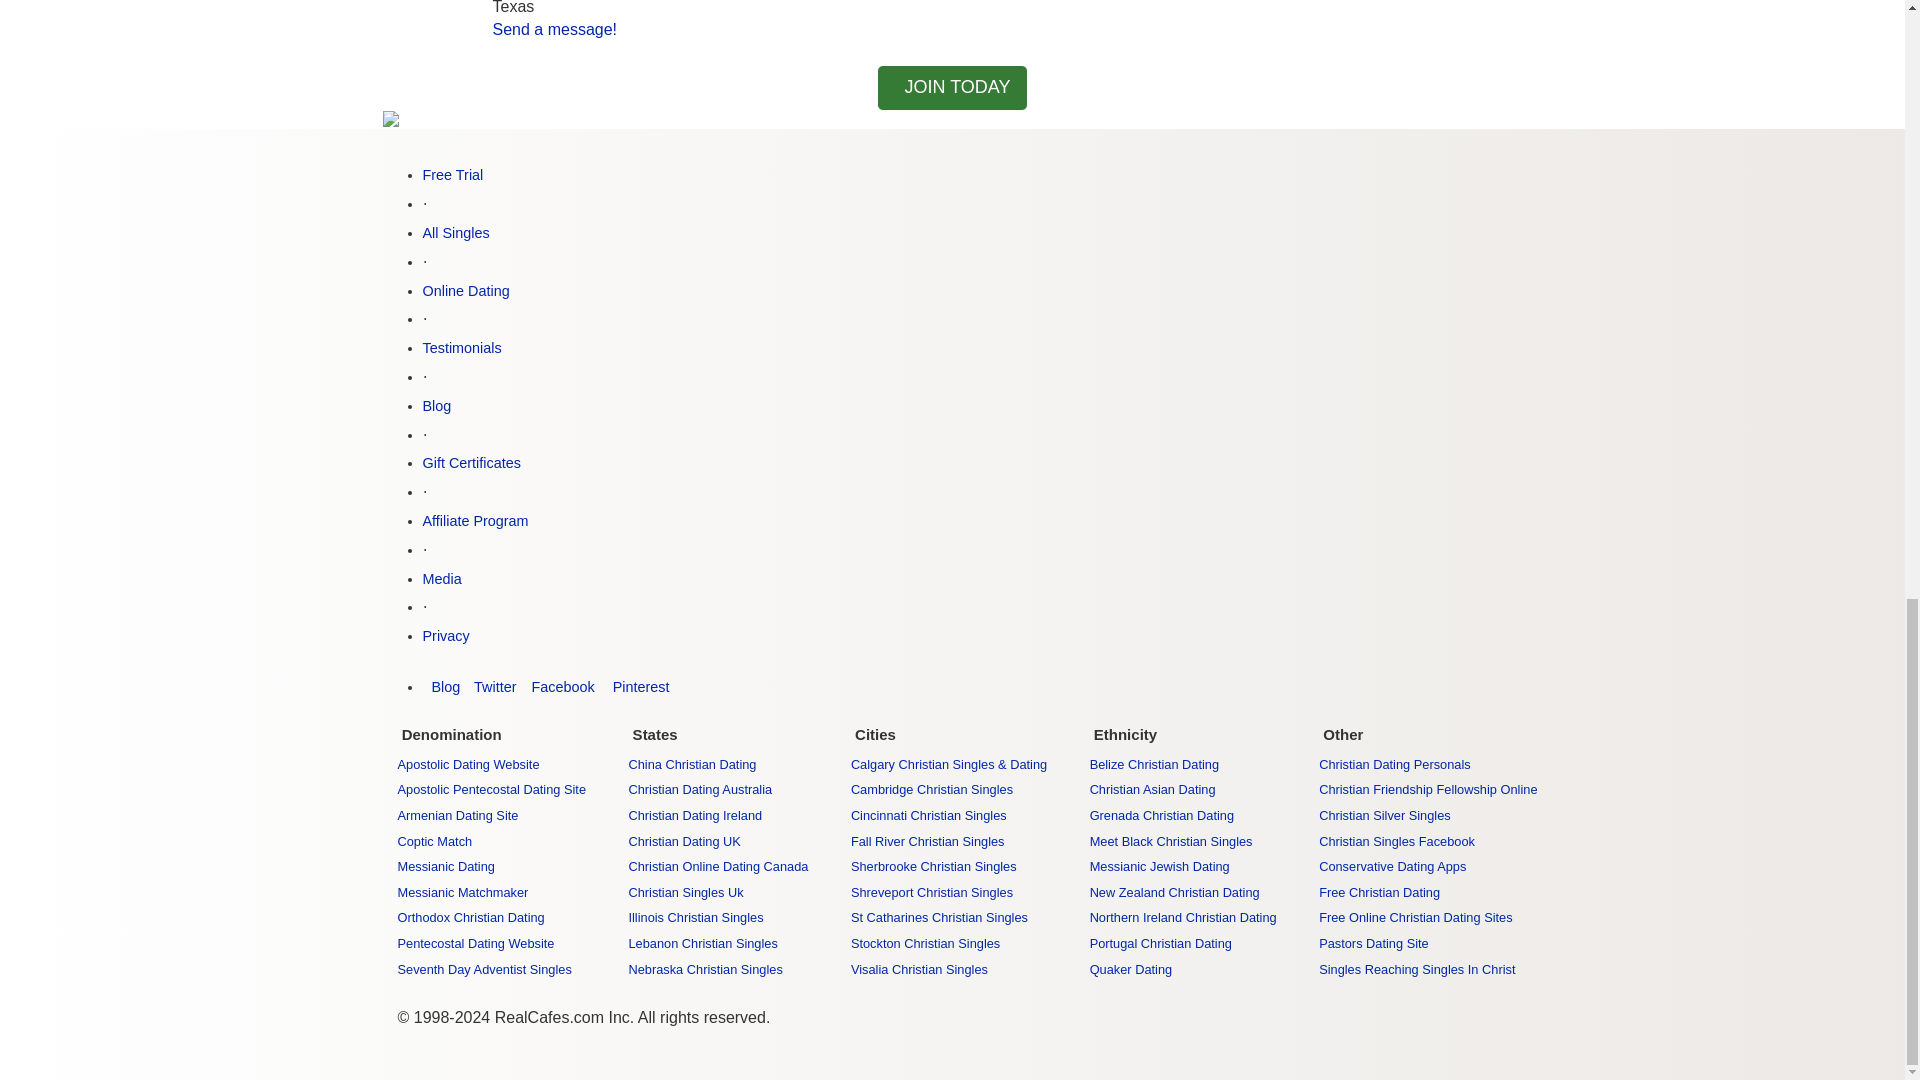 This screenshot has height=1080, width=1920. What do you see at coordinates (493, 687) in the screenshot?
I see `Twitter` at bounding box center [493, 687].